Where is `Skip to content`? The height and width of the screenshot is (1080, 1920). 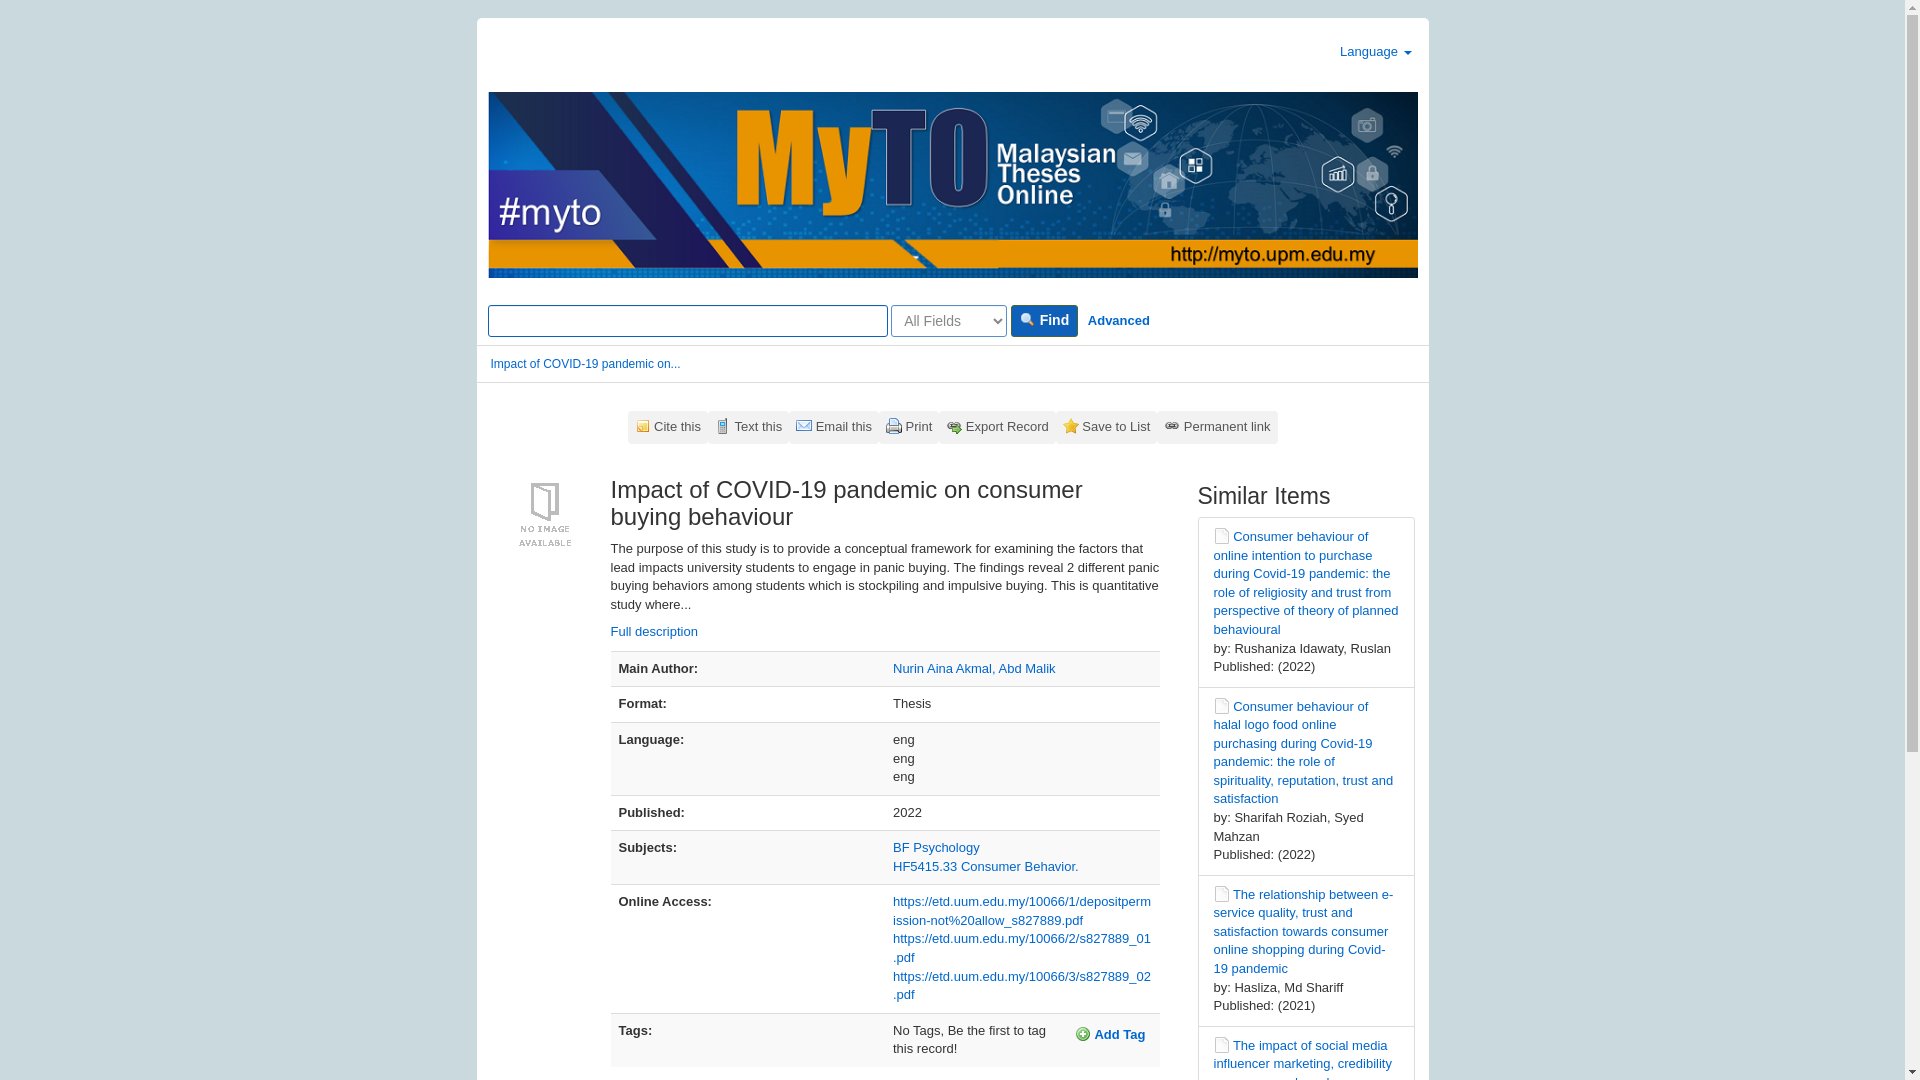
Skip to content is located at coordinates (43, 27).